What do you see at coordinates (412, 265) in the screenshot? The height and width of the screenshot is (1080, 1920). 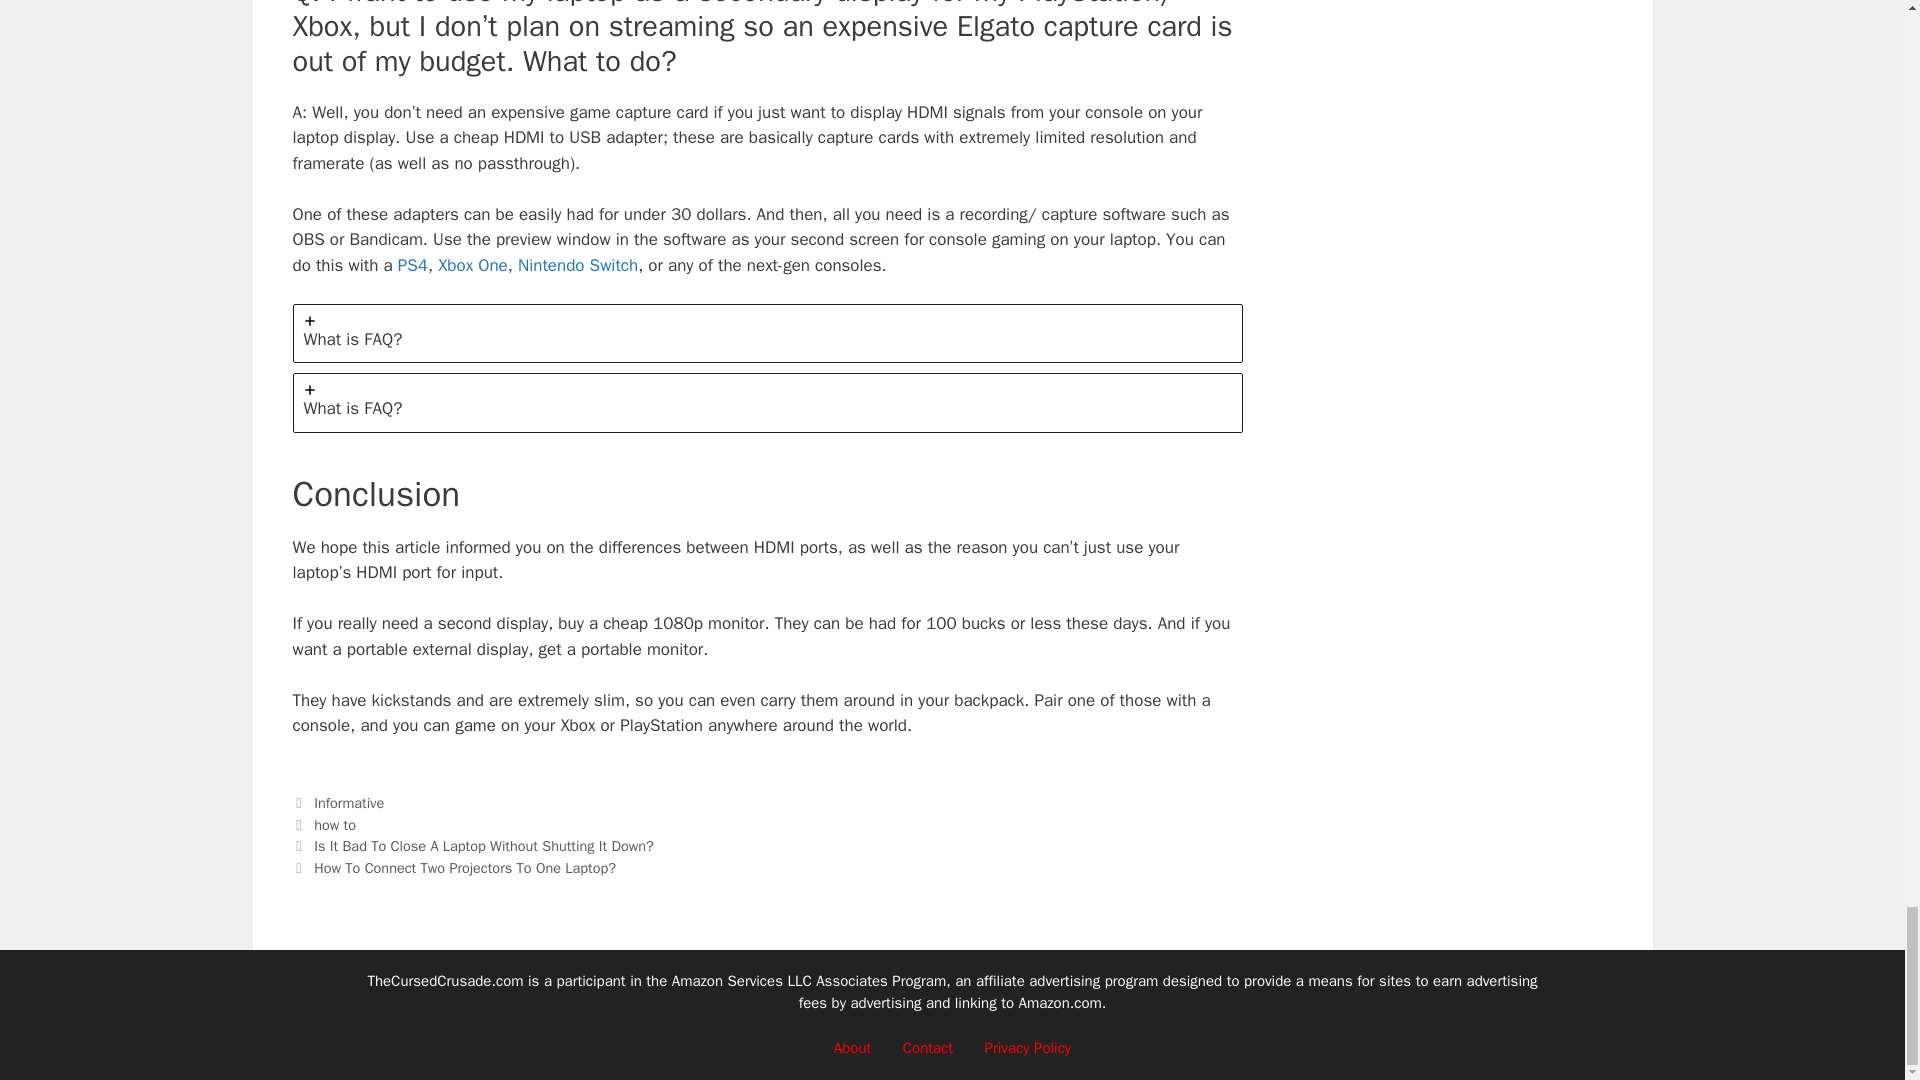 I see `PS4` at bounding box center [412, 265].